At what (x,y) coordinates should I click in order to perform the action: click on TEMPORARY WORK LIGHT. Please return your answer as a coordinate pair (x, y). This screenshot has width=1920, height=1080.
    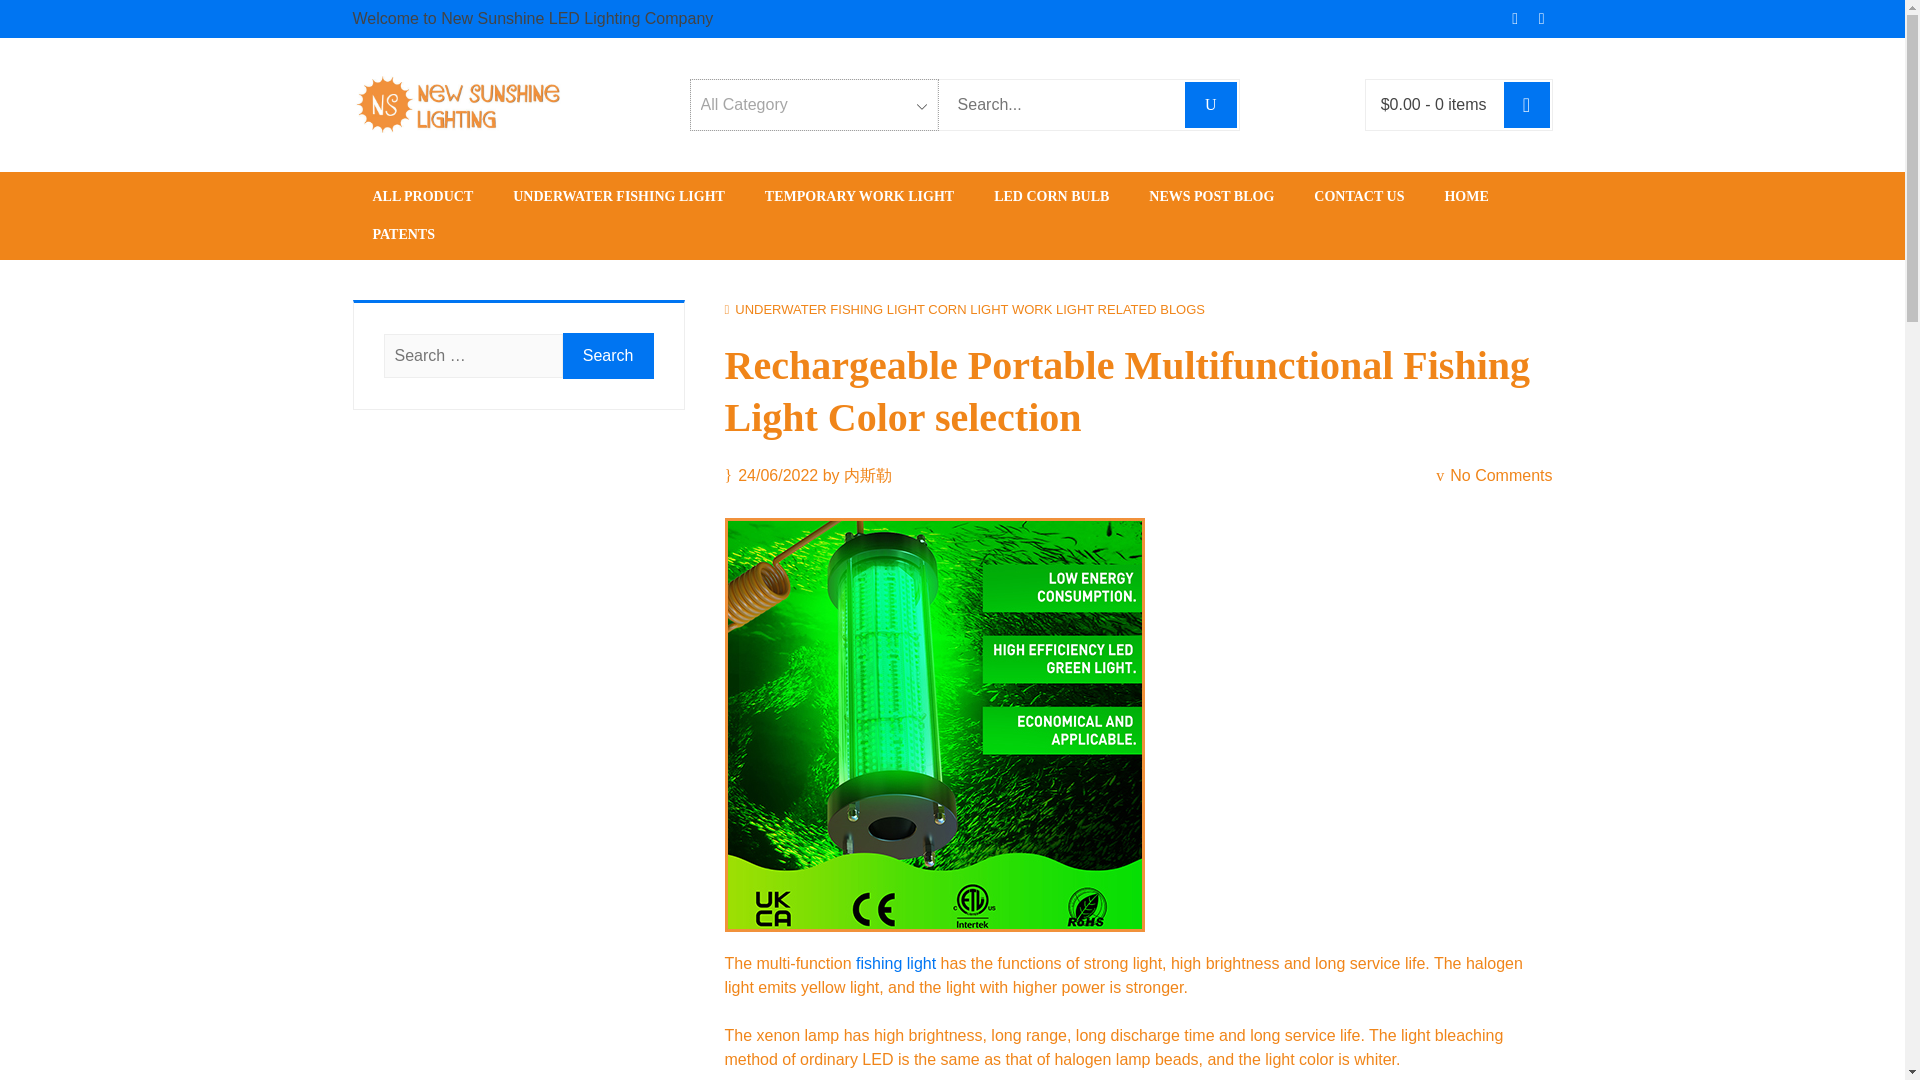
    Looking at the image, I should click on (858, 197).